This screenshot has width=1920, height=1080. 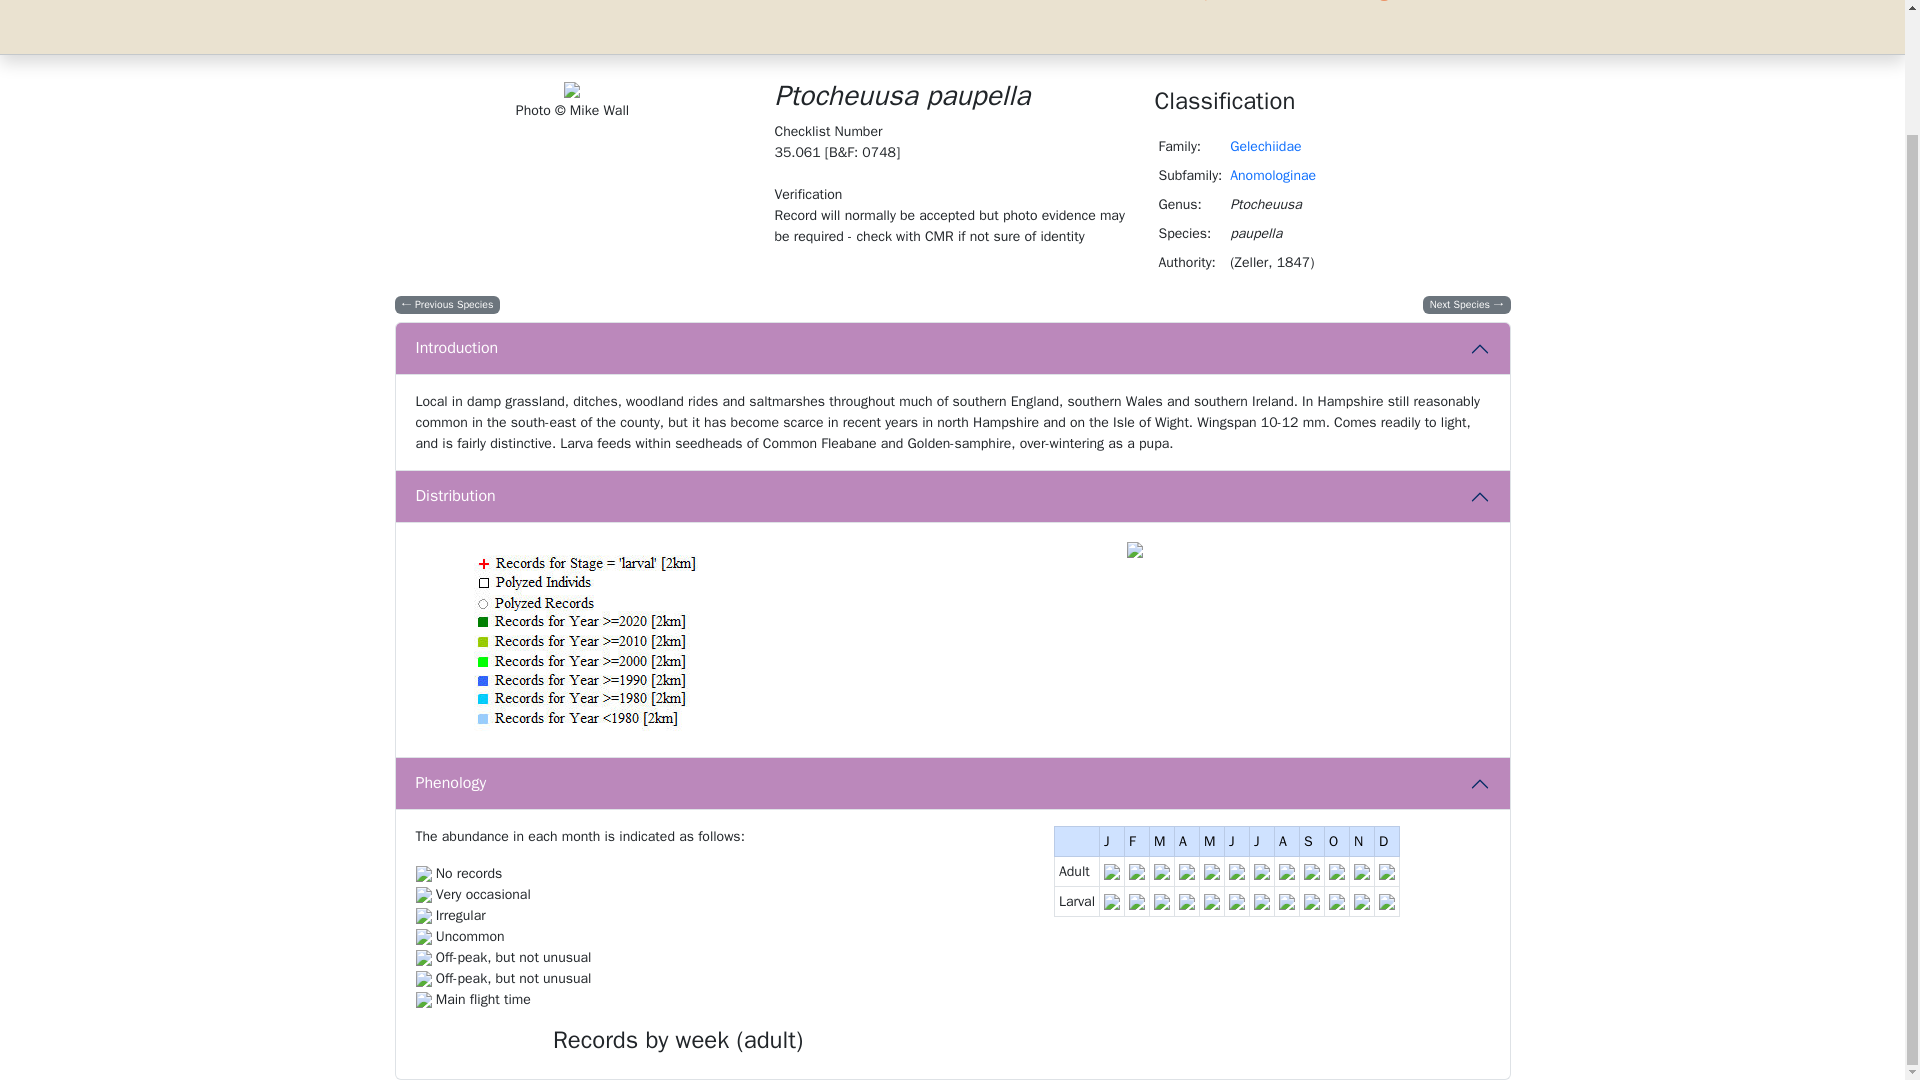 I want to click on Phenology, so click(x=952, y=784).